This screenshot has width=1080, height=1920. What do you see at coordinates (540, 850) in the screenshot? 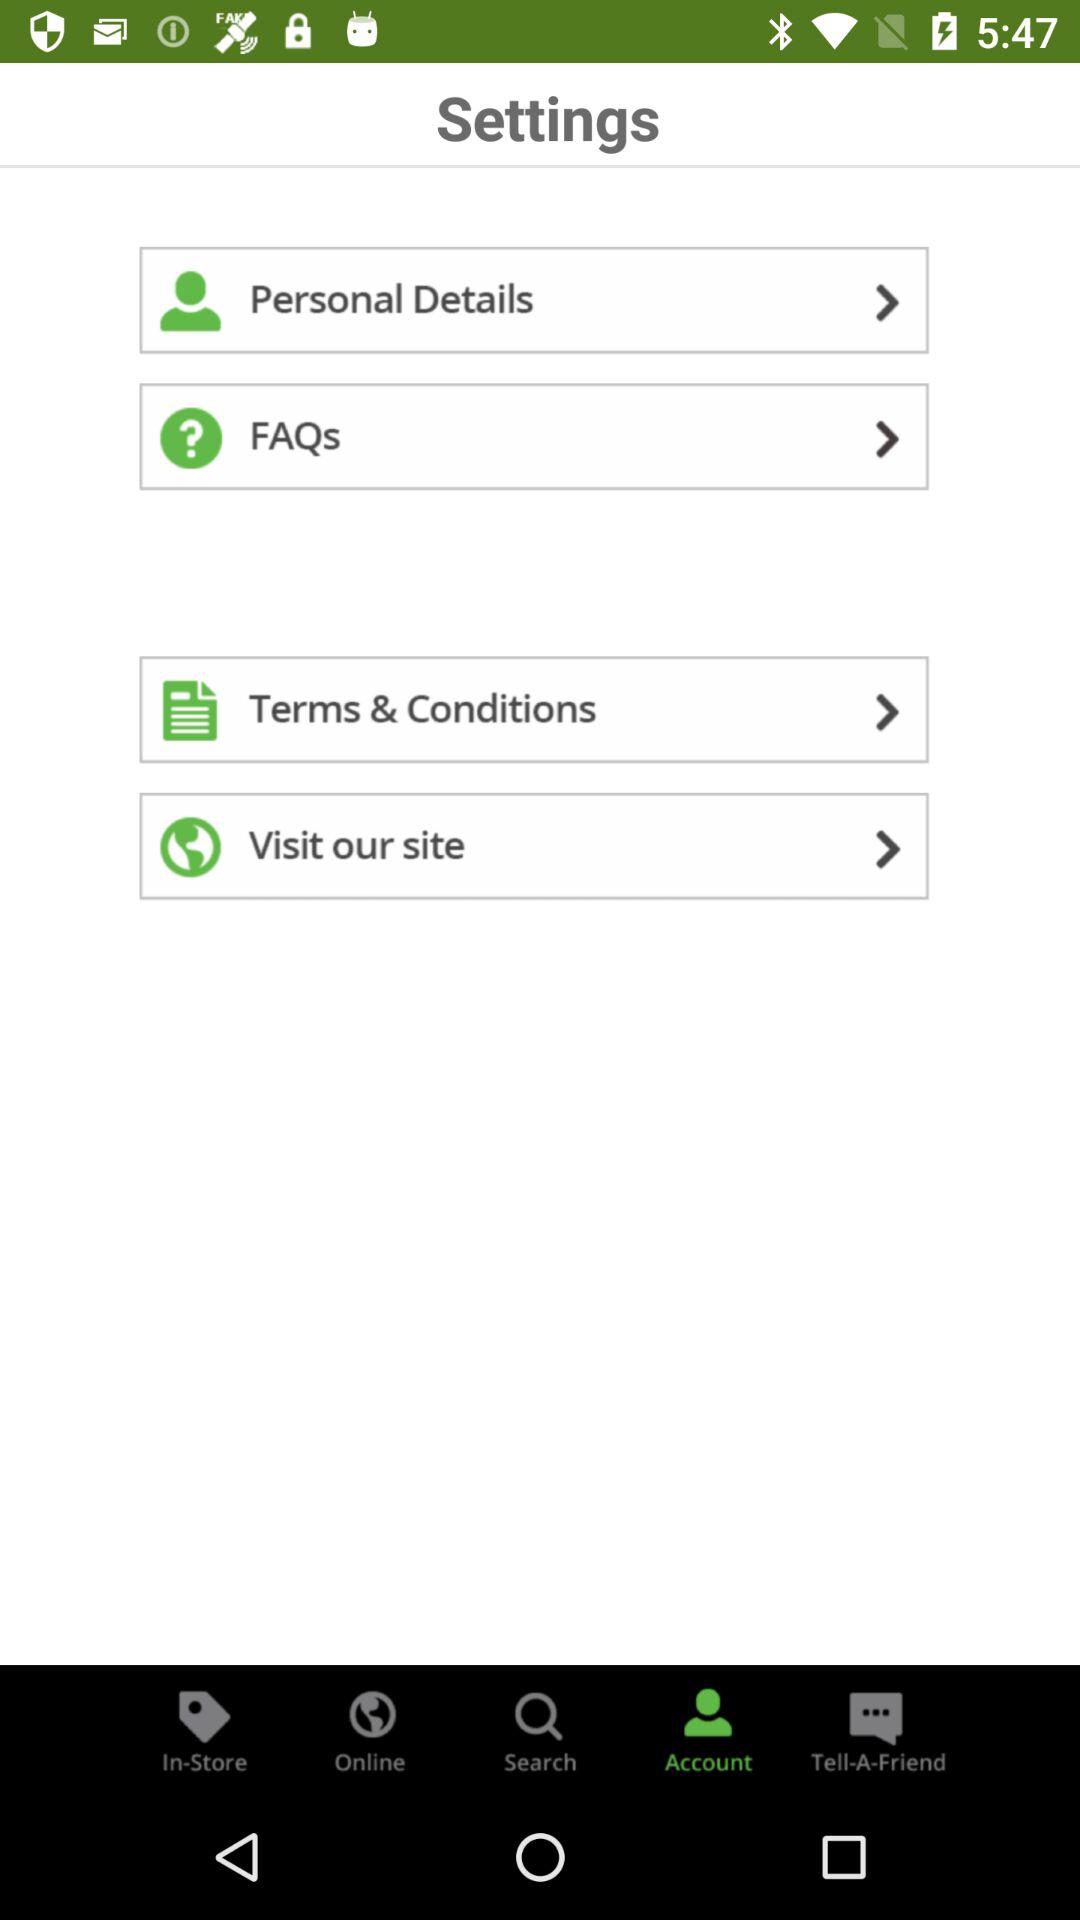
I see `visit site` at bounding box center [540, 850].